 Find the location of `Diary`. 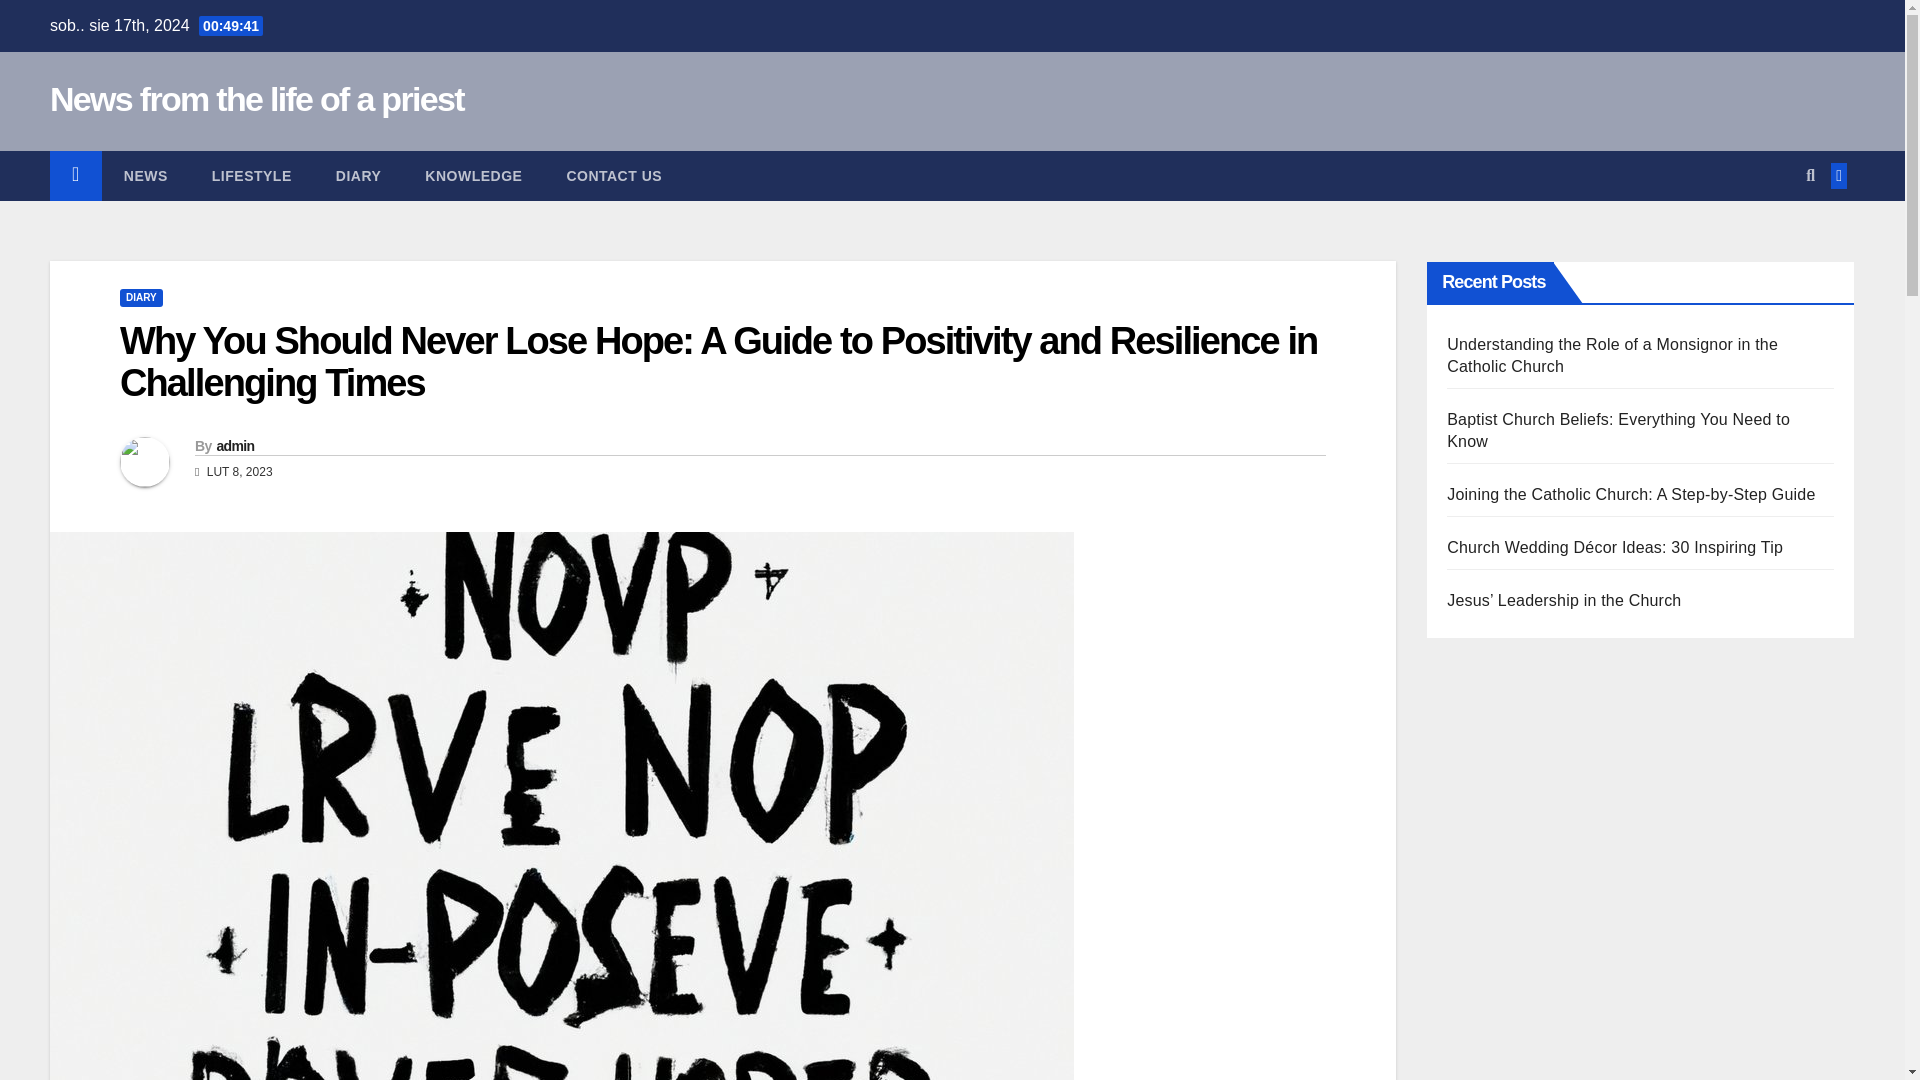

Diary is located at coordinates (358, 176).